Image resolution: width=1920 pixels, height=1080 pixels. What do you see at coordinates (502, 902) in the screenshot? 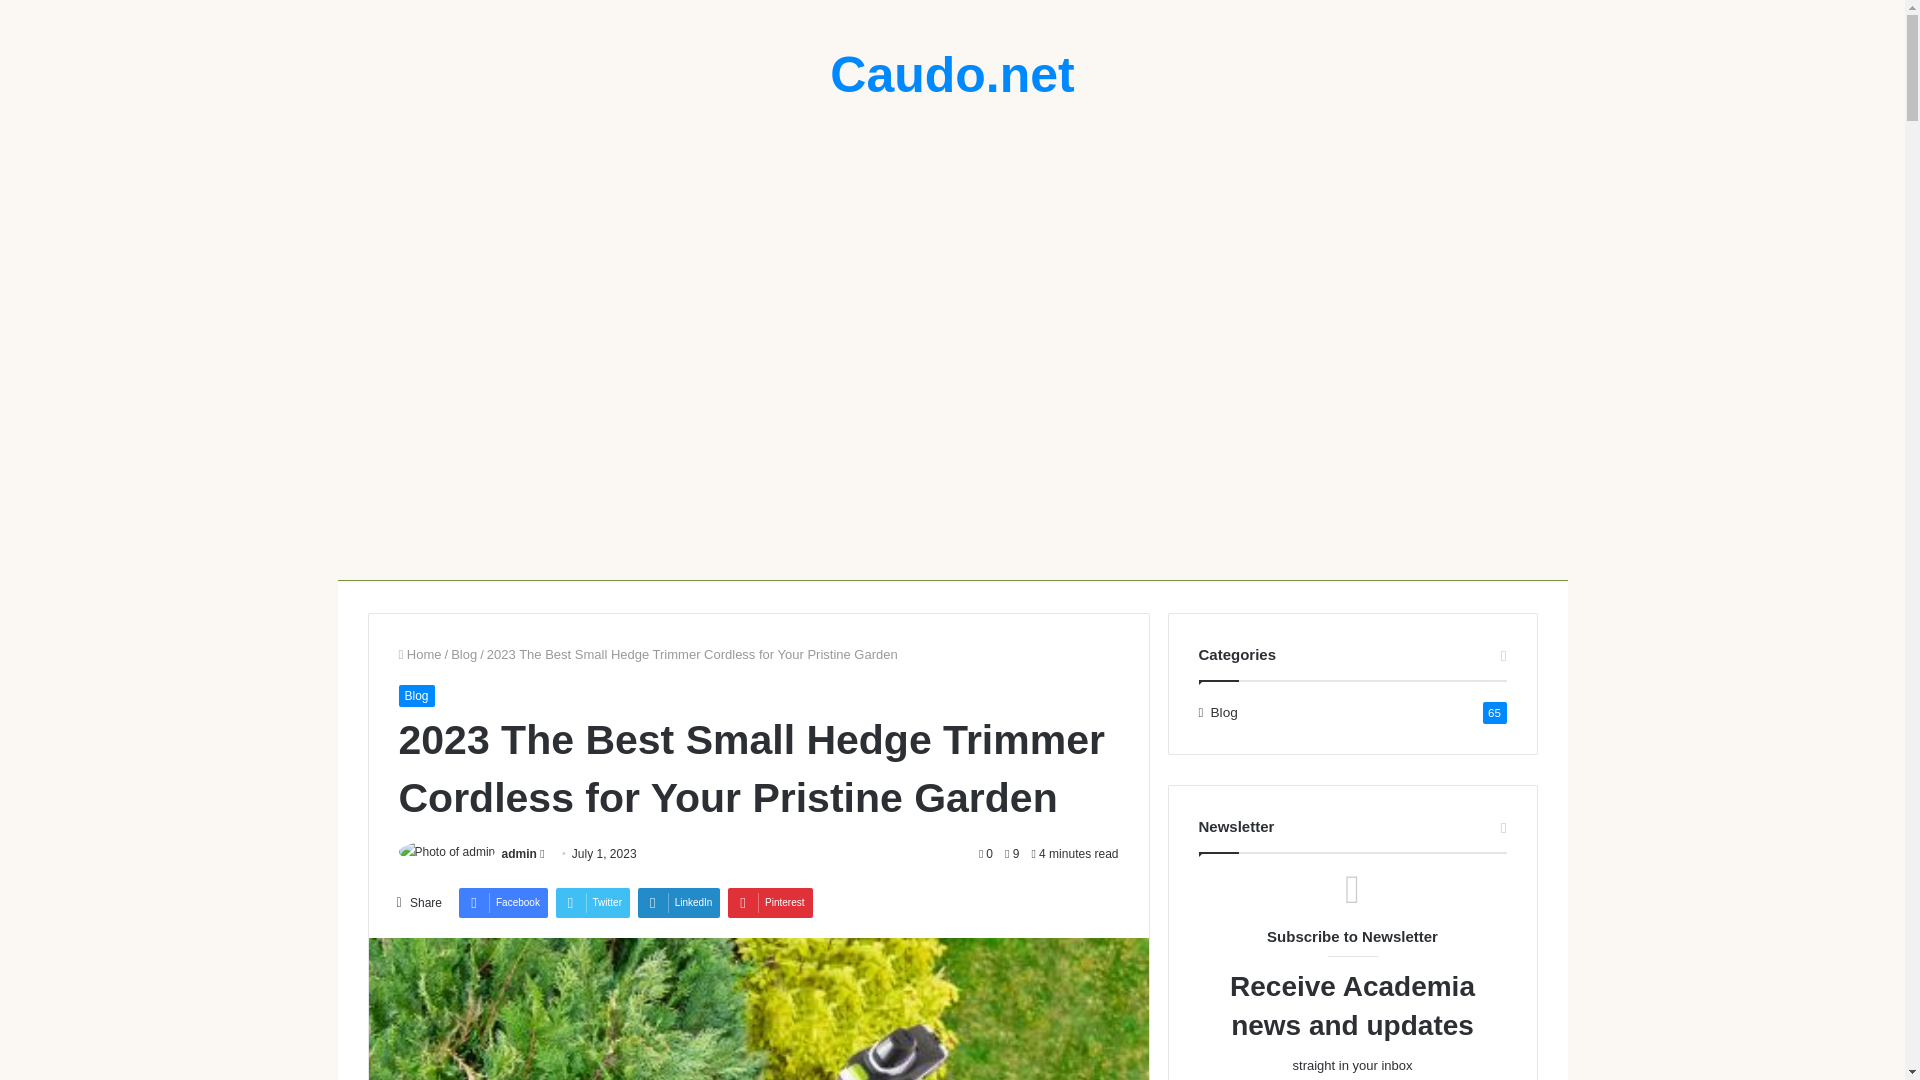
I see `Facebook` at bounding box center [502, 902].